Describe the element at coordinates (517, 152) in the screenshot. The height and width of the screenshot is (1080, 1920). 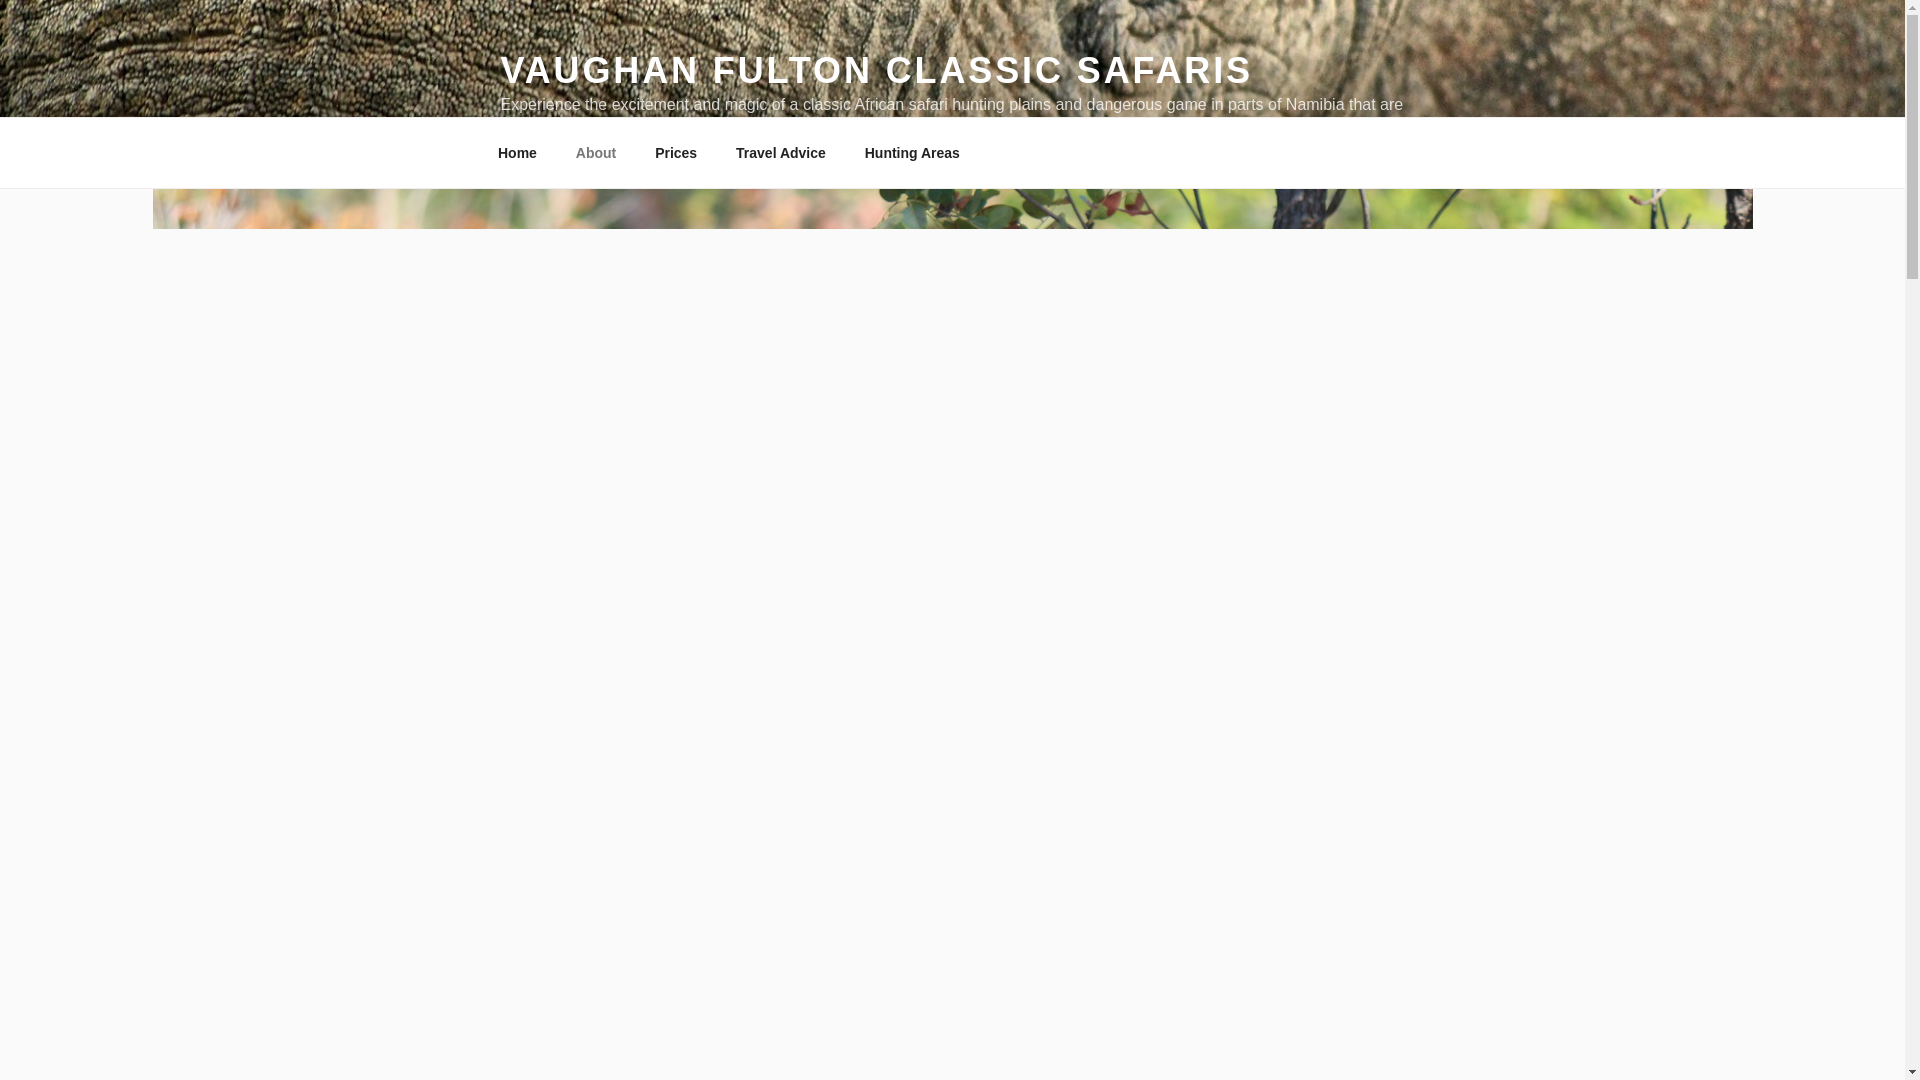
I see `Home` at that location.